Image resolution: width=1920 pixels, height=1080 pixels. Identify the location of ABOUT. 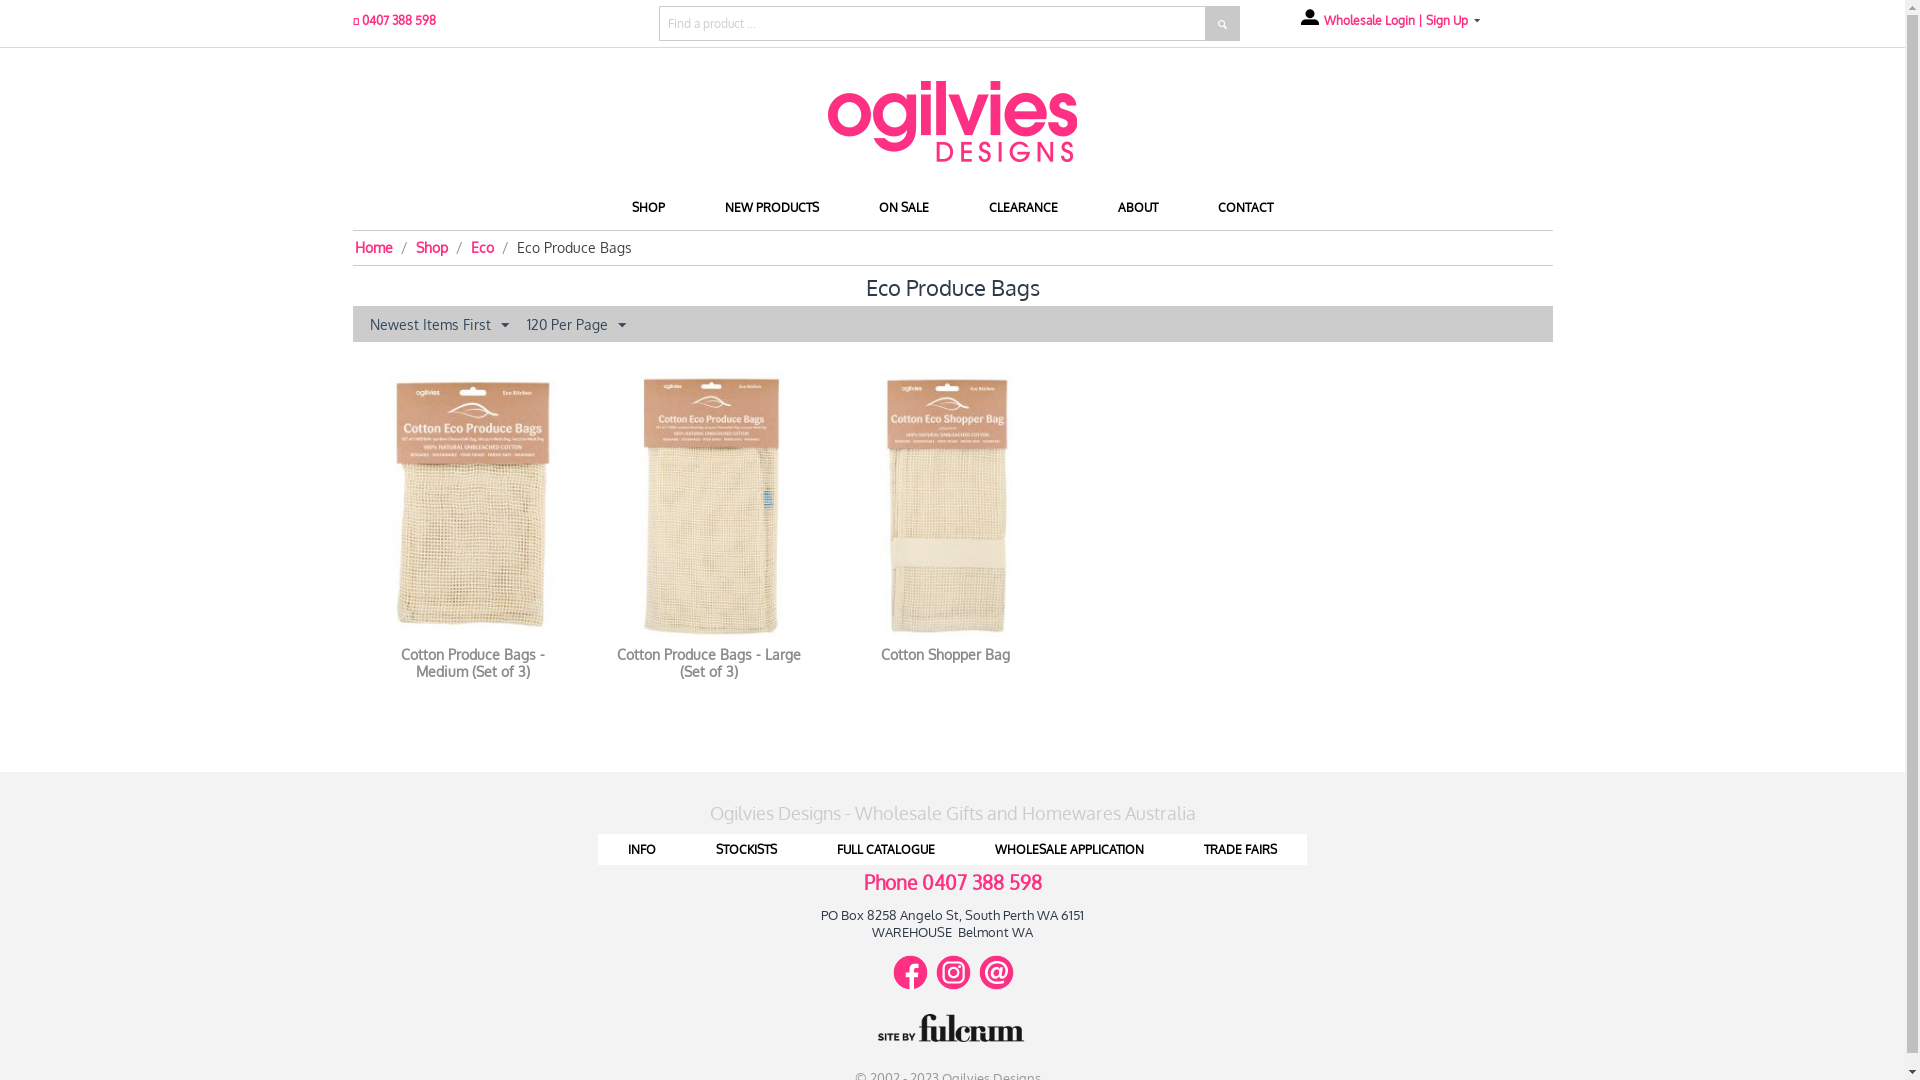
(1138, 208).